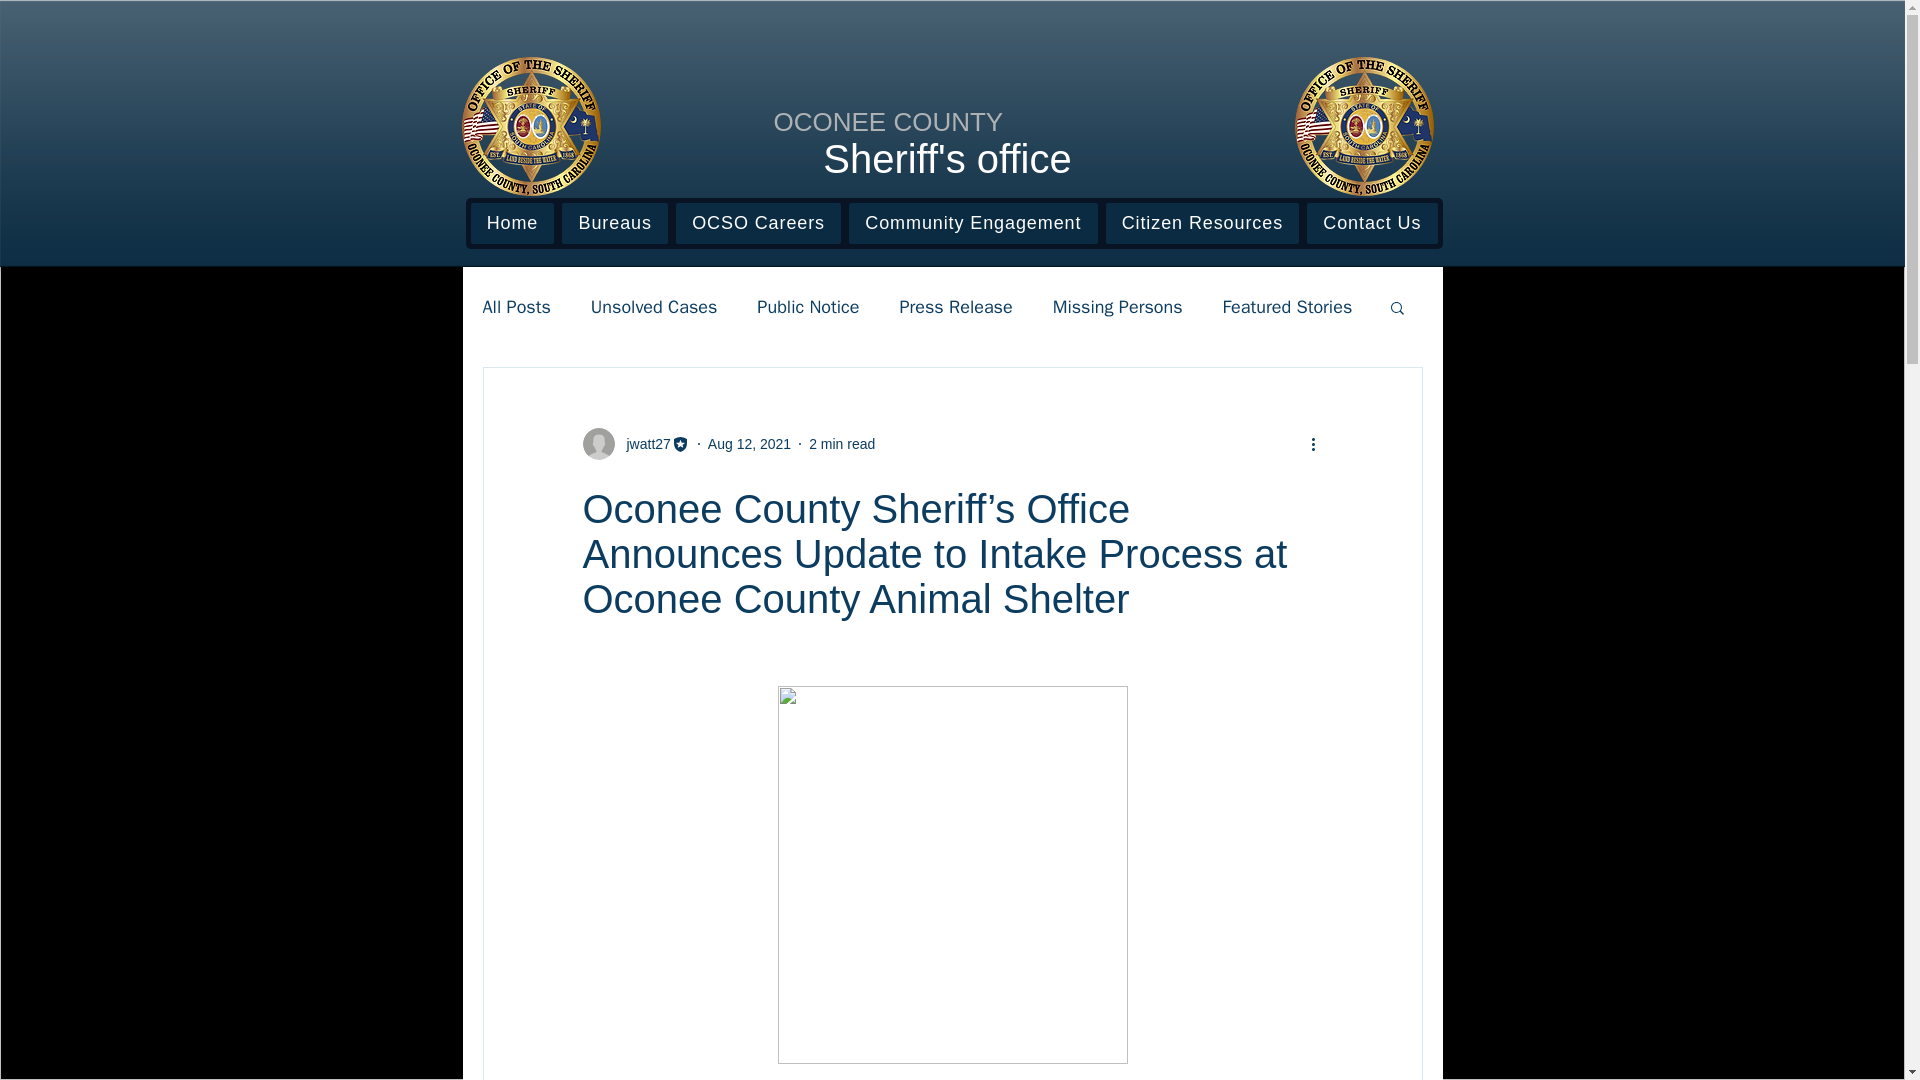 Image resolution: width=1920 pixels, height=1080 pixels. What do you see at coordinates (842, 444) in the screenshot?
I see `2 min read` at bounding box center [842, 444].